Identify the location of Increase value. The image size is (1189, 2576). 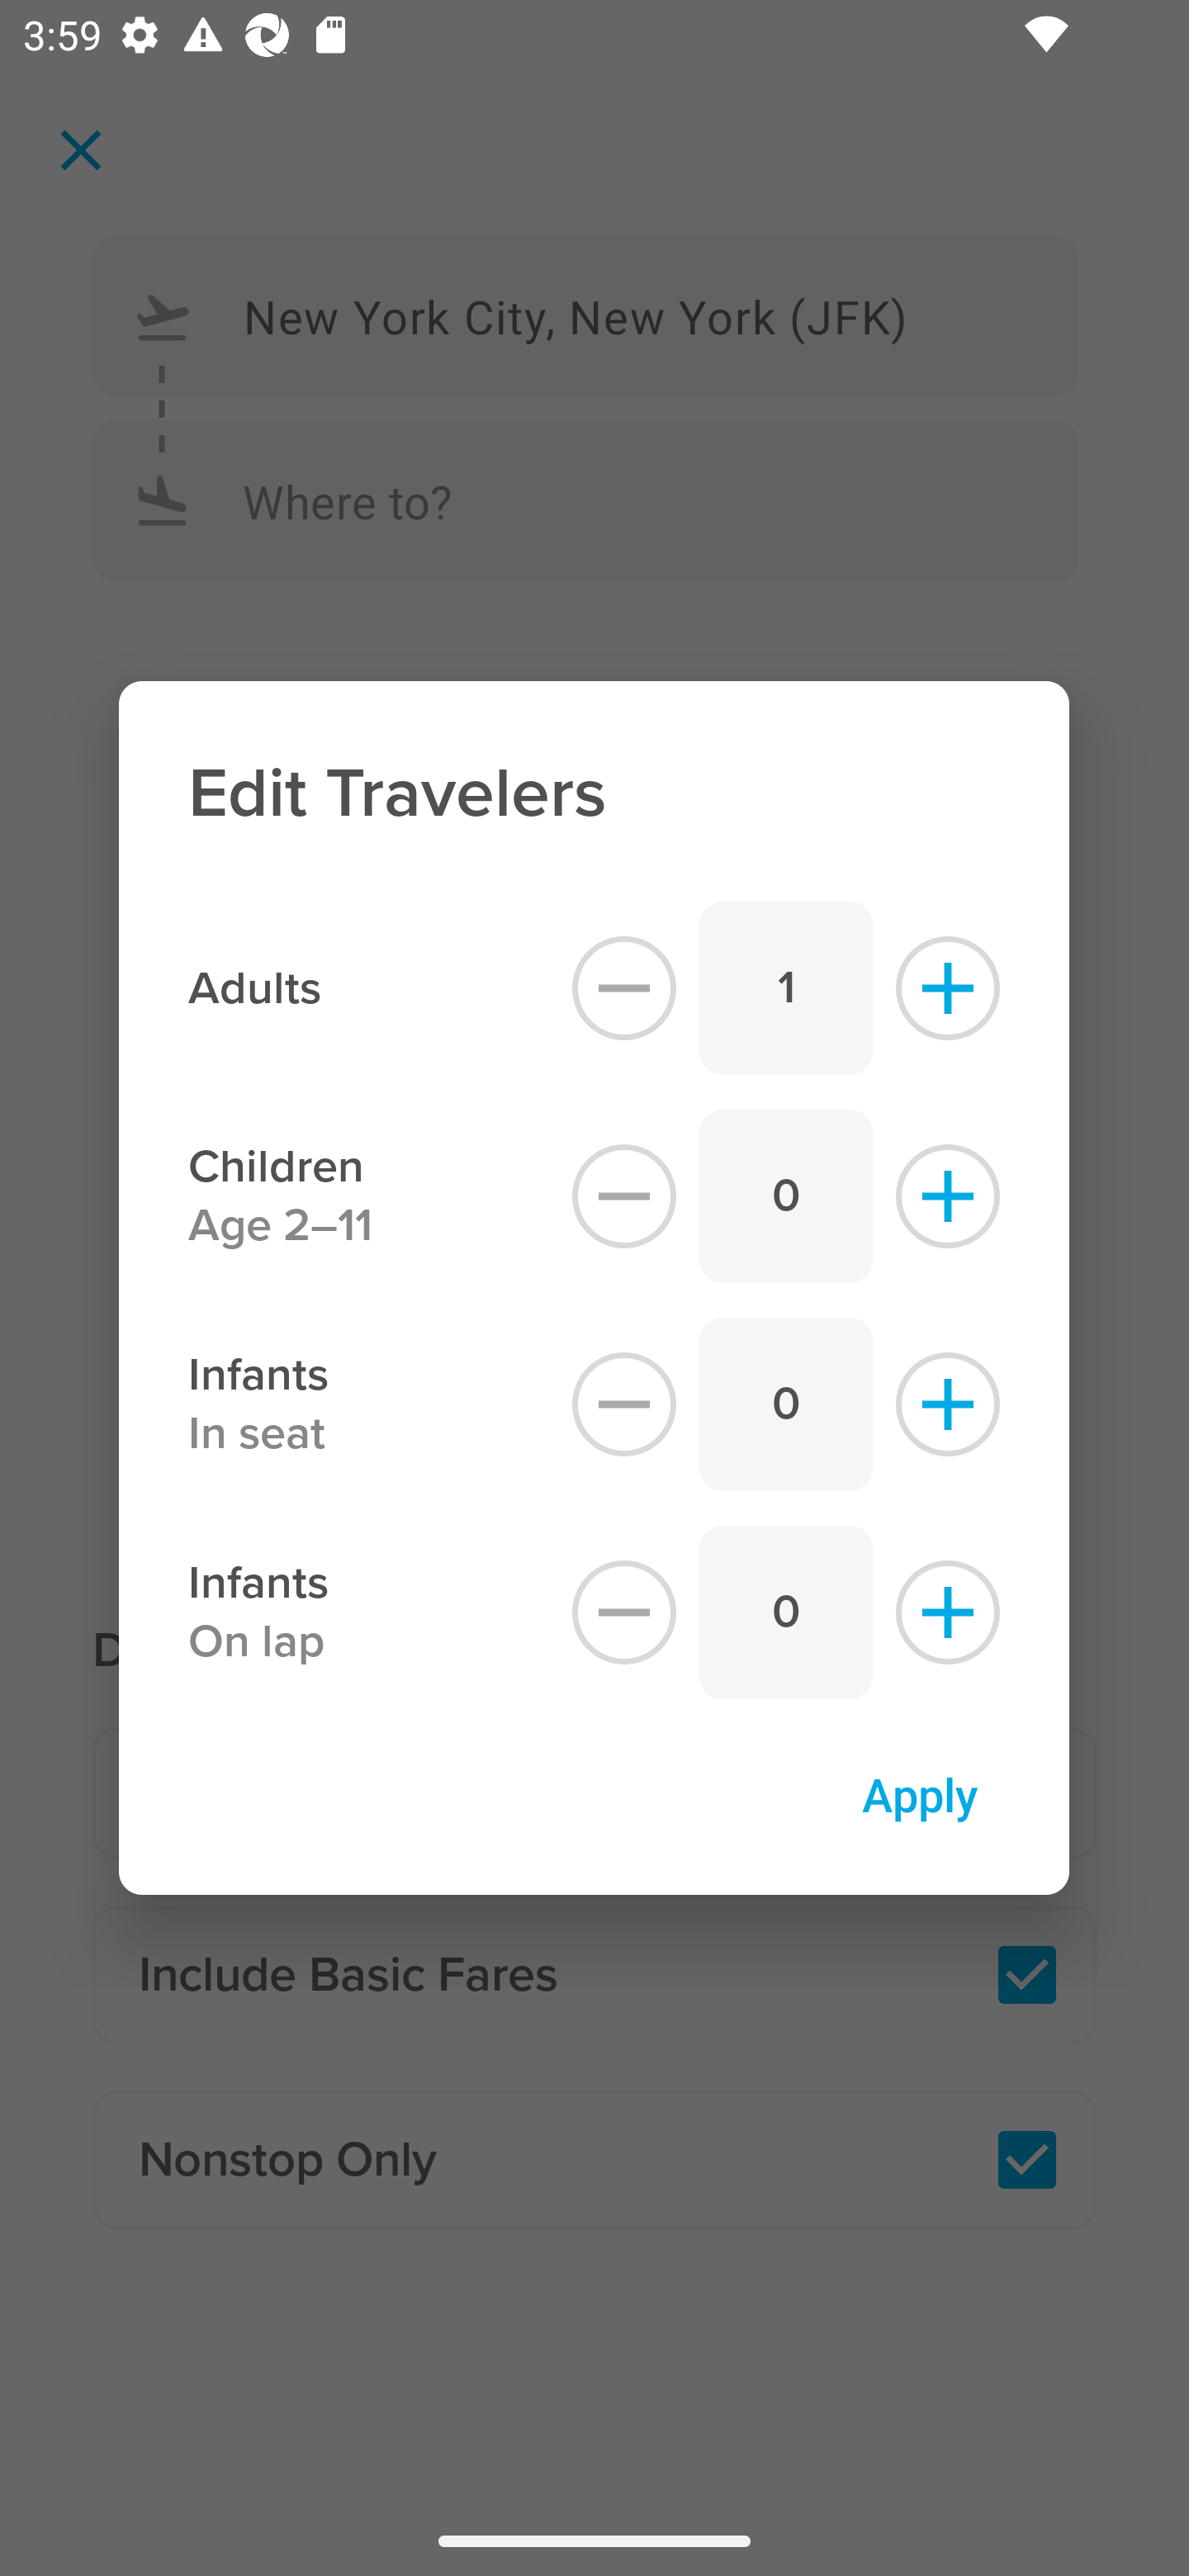
(948, 1612).